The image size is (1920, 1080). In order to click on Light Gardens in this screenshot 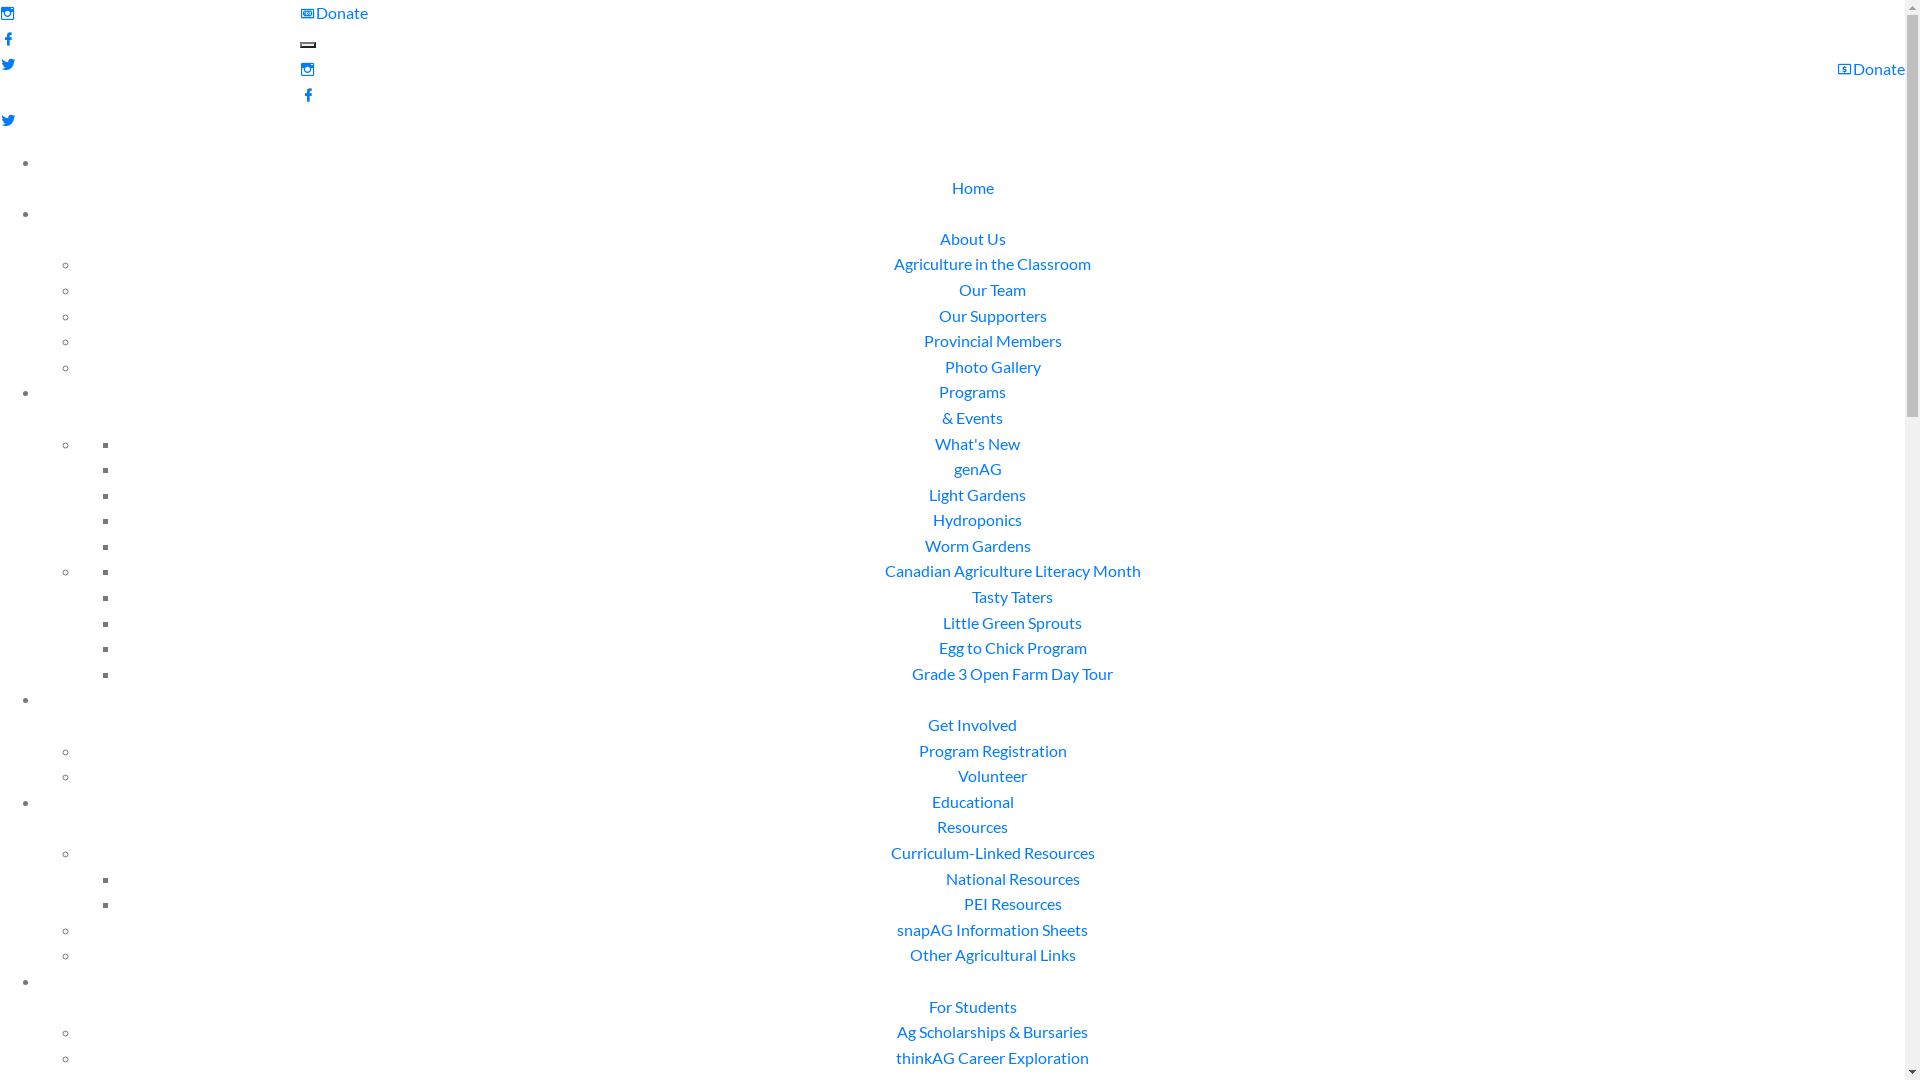, I will do `click(978, 494)`.